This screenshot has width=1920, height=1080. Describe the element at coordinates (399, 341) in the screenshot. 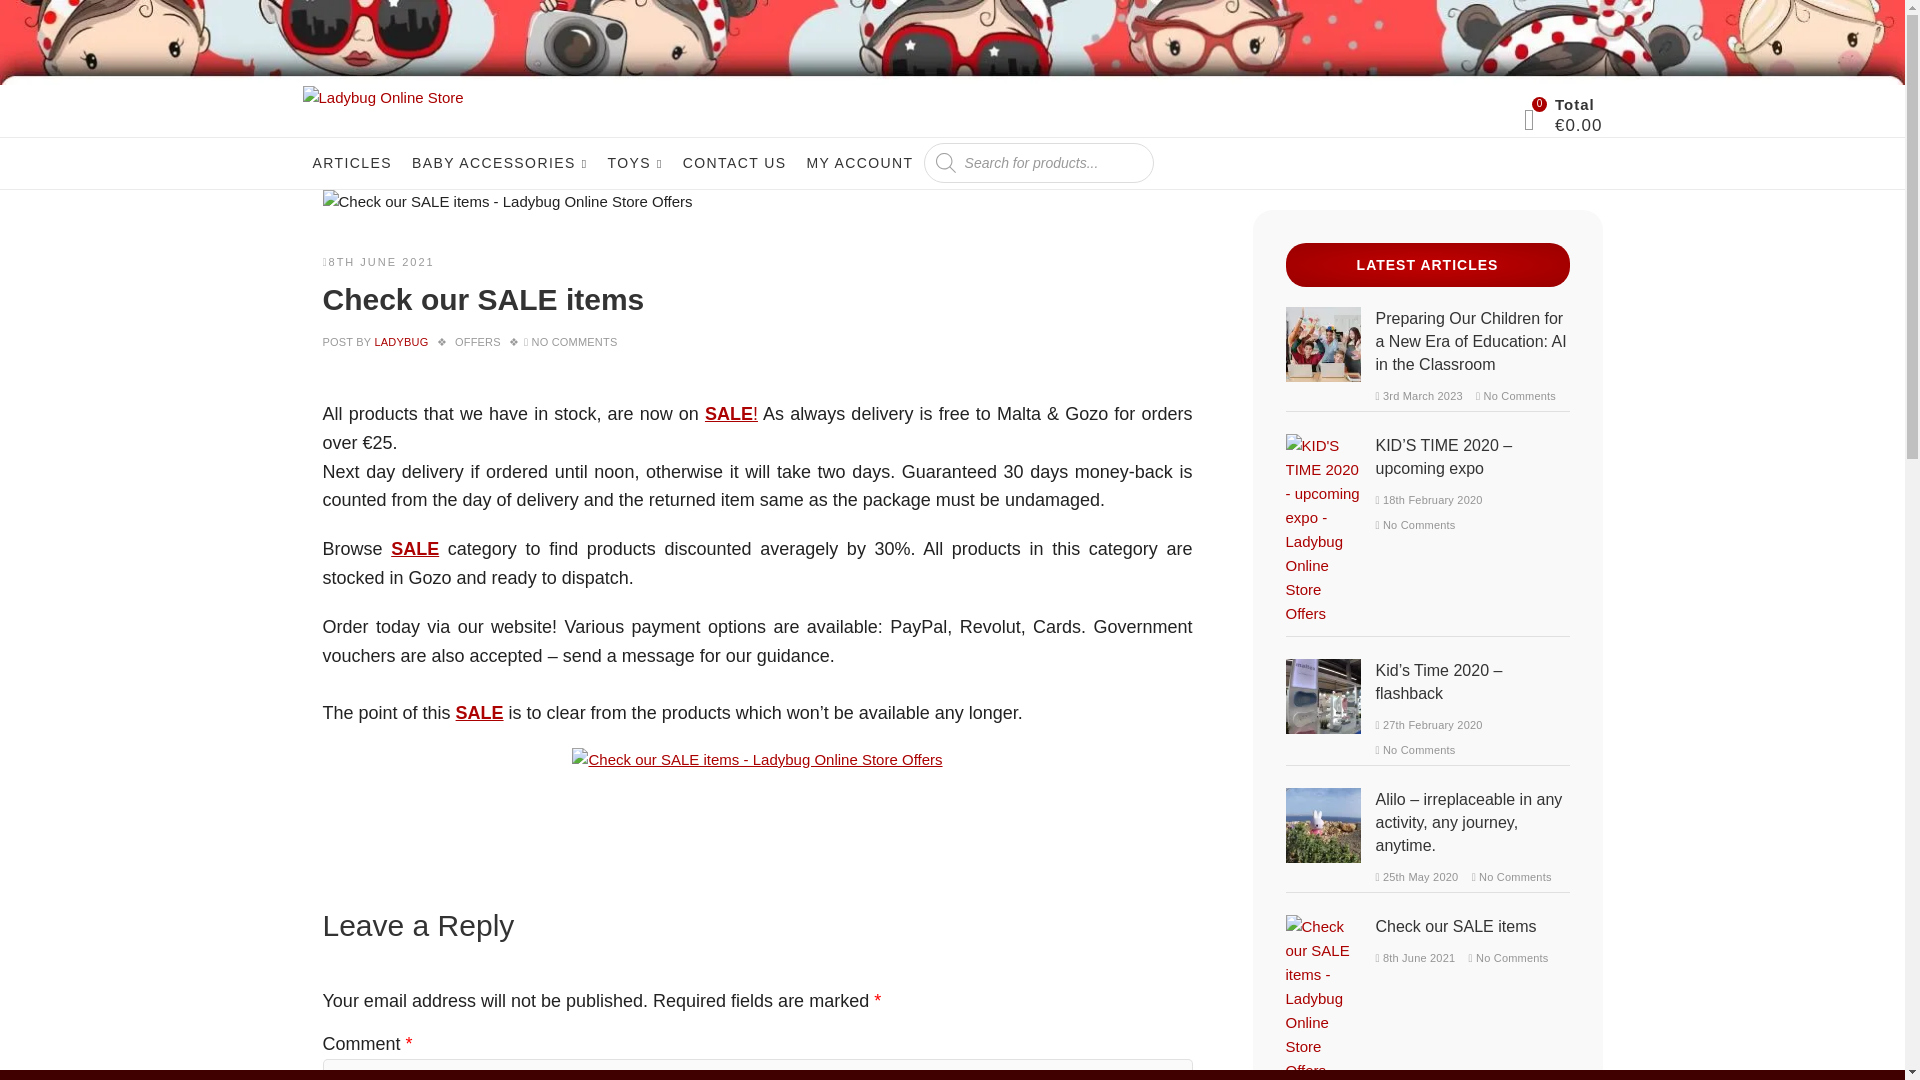

I see `LADYBUG` at that location.